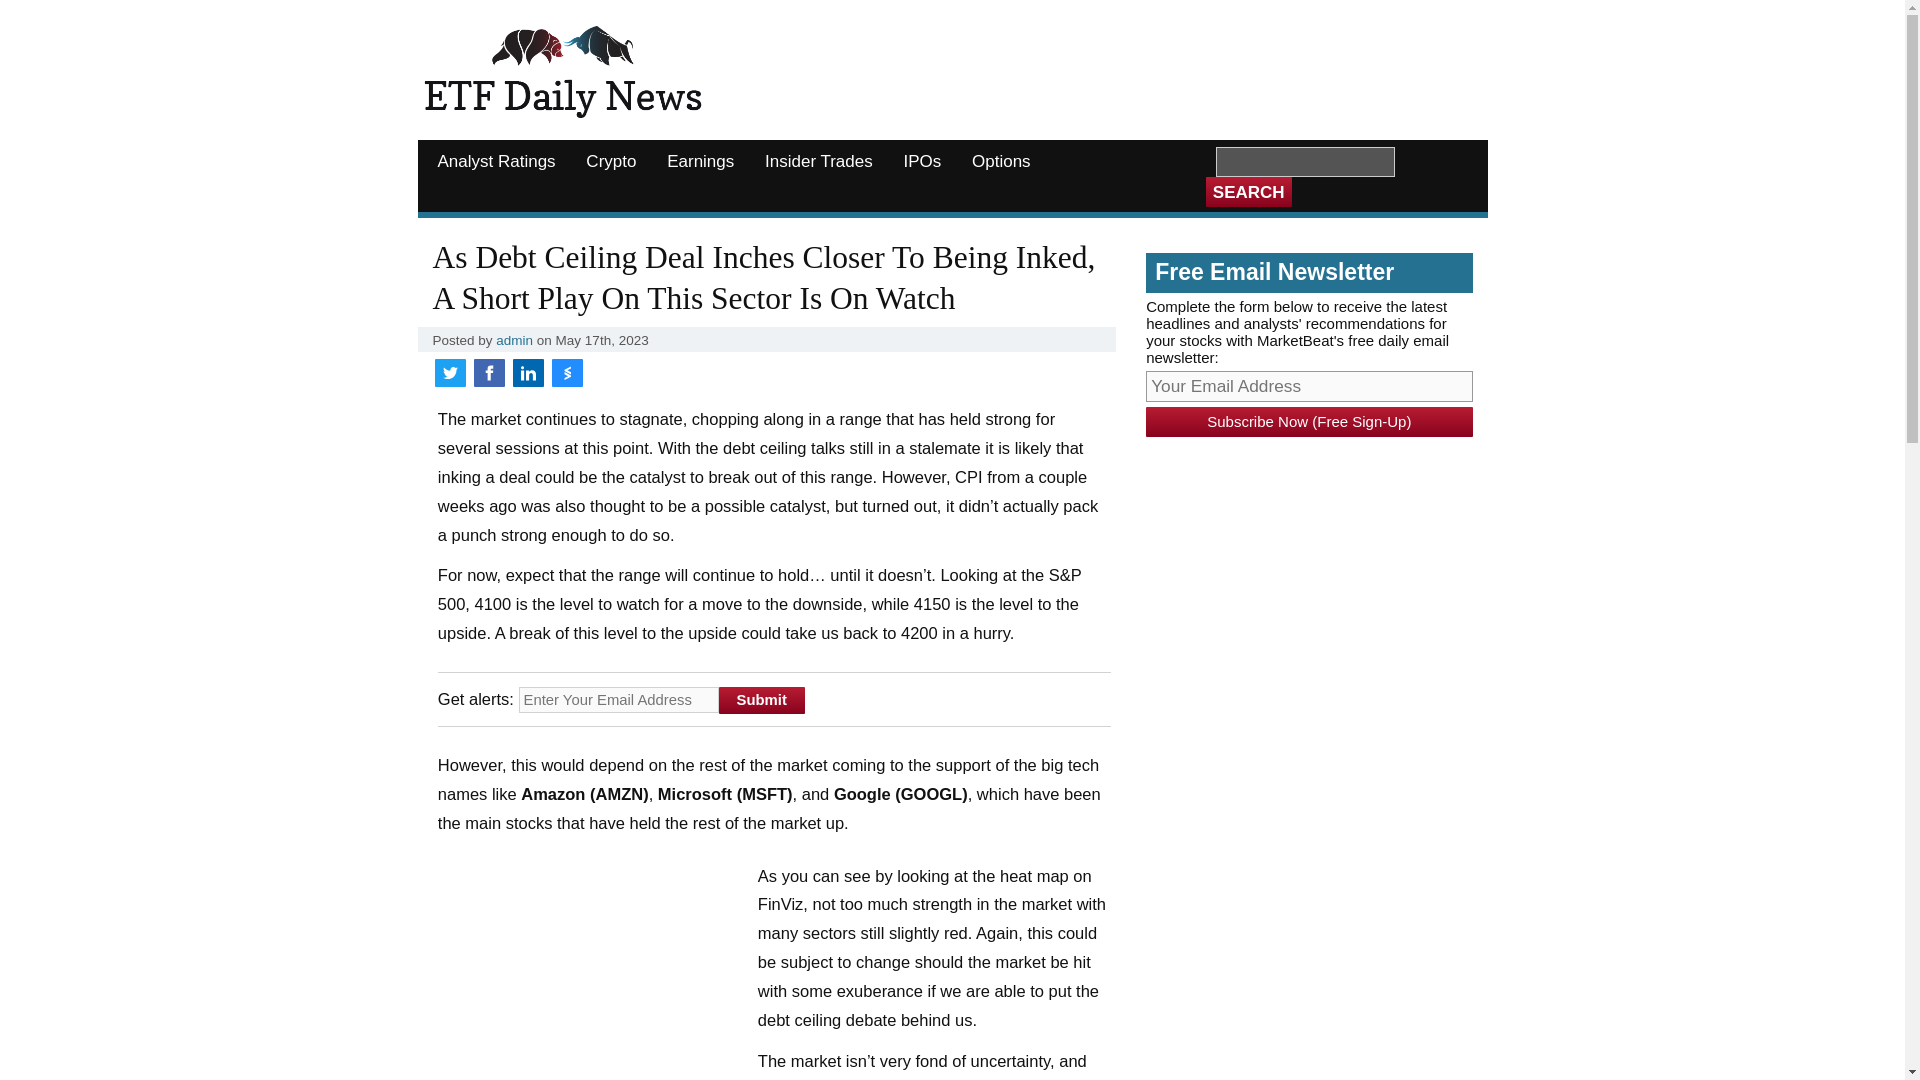  What do you see at coordinates (514, 340) in the screenshot?
I see `Posts by admin` at bounding box center [514, 340].